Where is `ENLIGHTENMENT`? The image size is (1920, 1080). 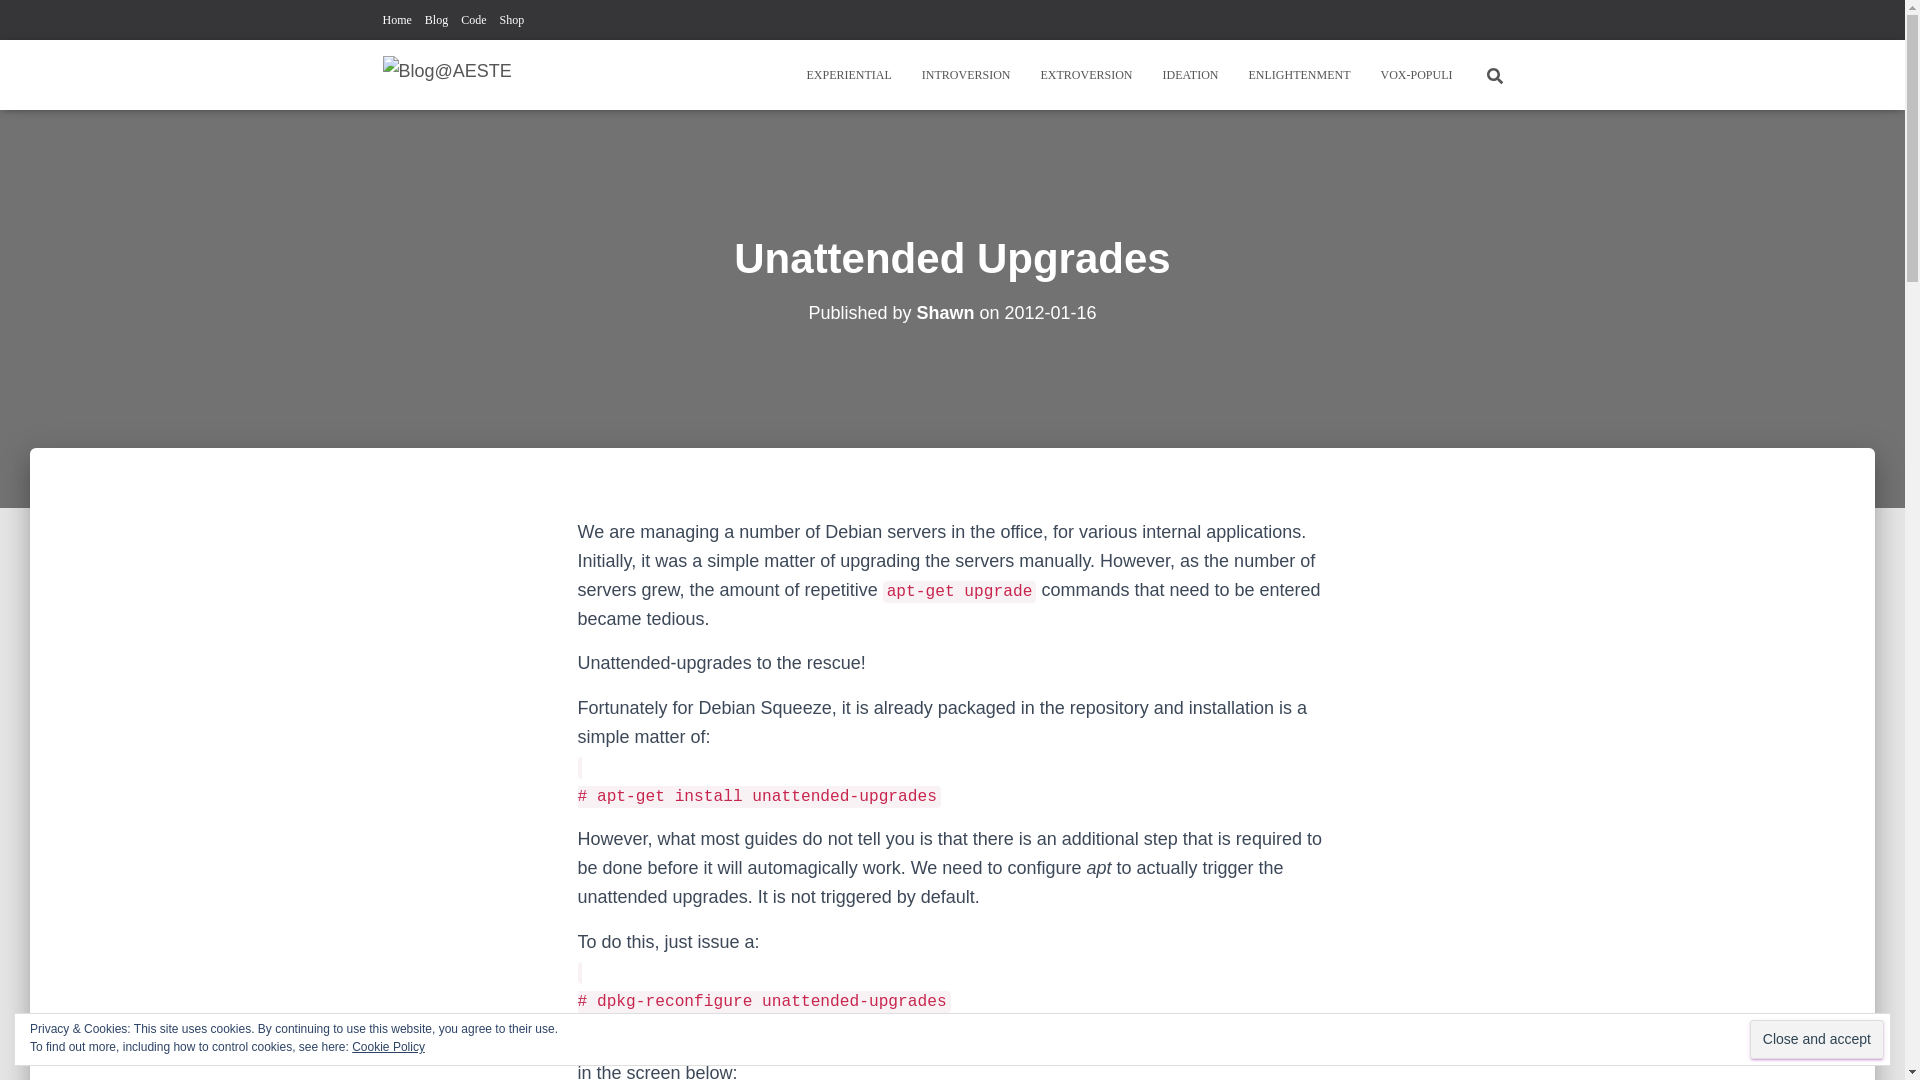
ENLIGHTENMENT is located at coordinates (1300, 74).